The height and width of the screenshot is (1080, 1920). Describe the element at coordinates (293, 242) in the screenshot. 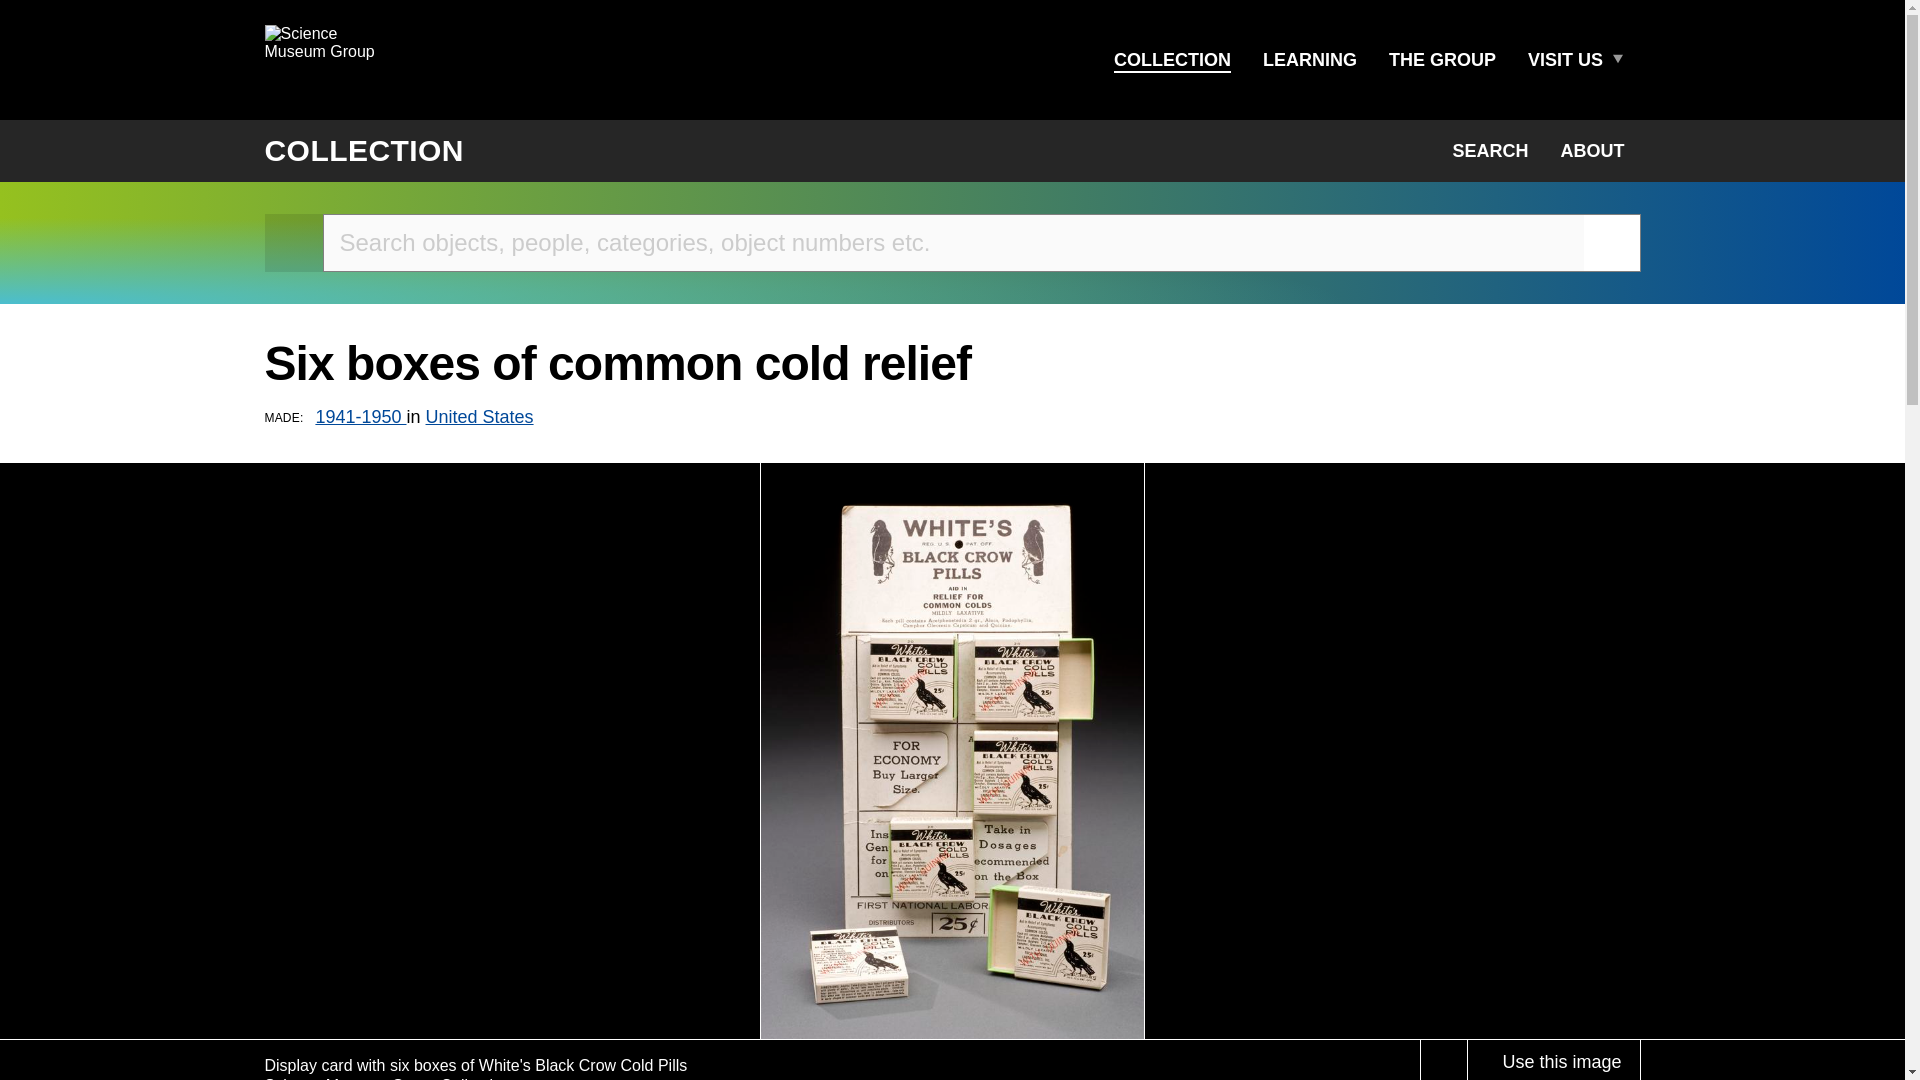

I see `Back to the home page` at that location.